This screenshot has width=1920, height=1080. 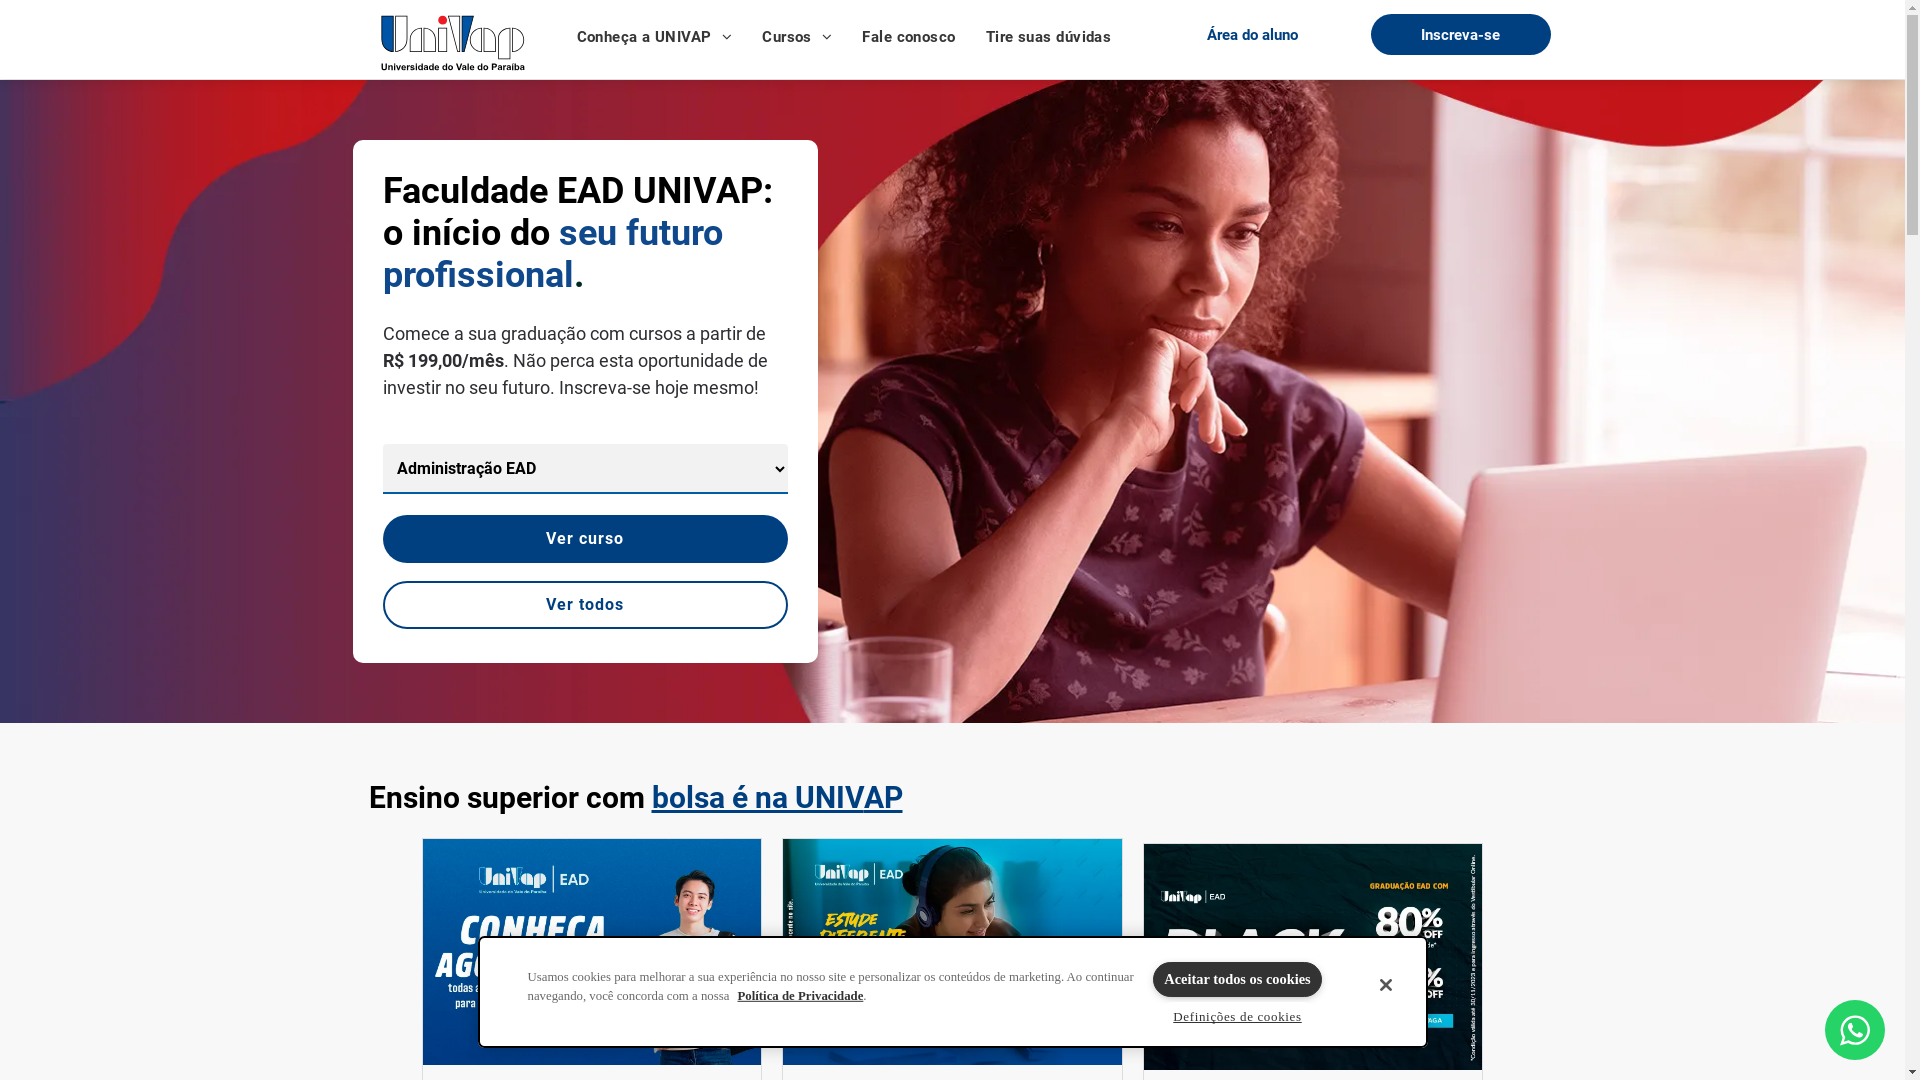 I want to click on Fale conosco, so click(x=908, y=38).